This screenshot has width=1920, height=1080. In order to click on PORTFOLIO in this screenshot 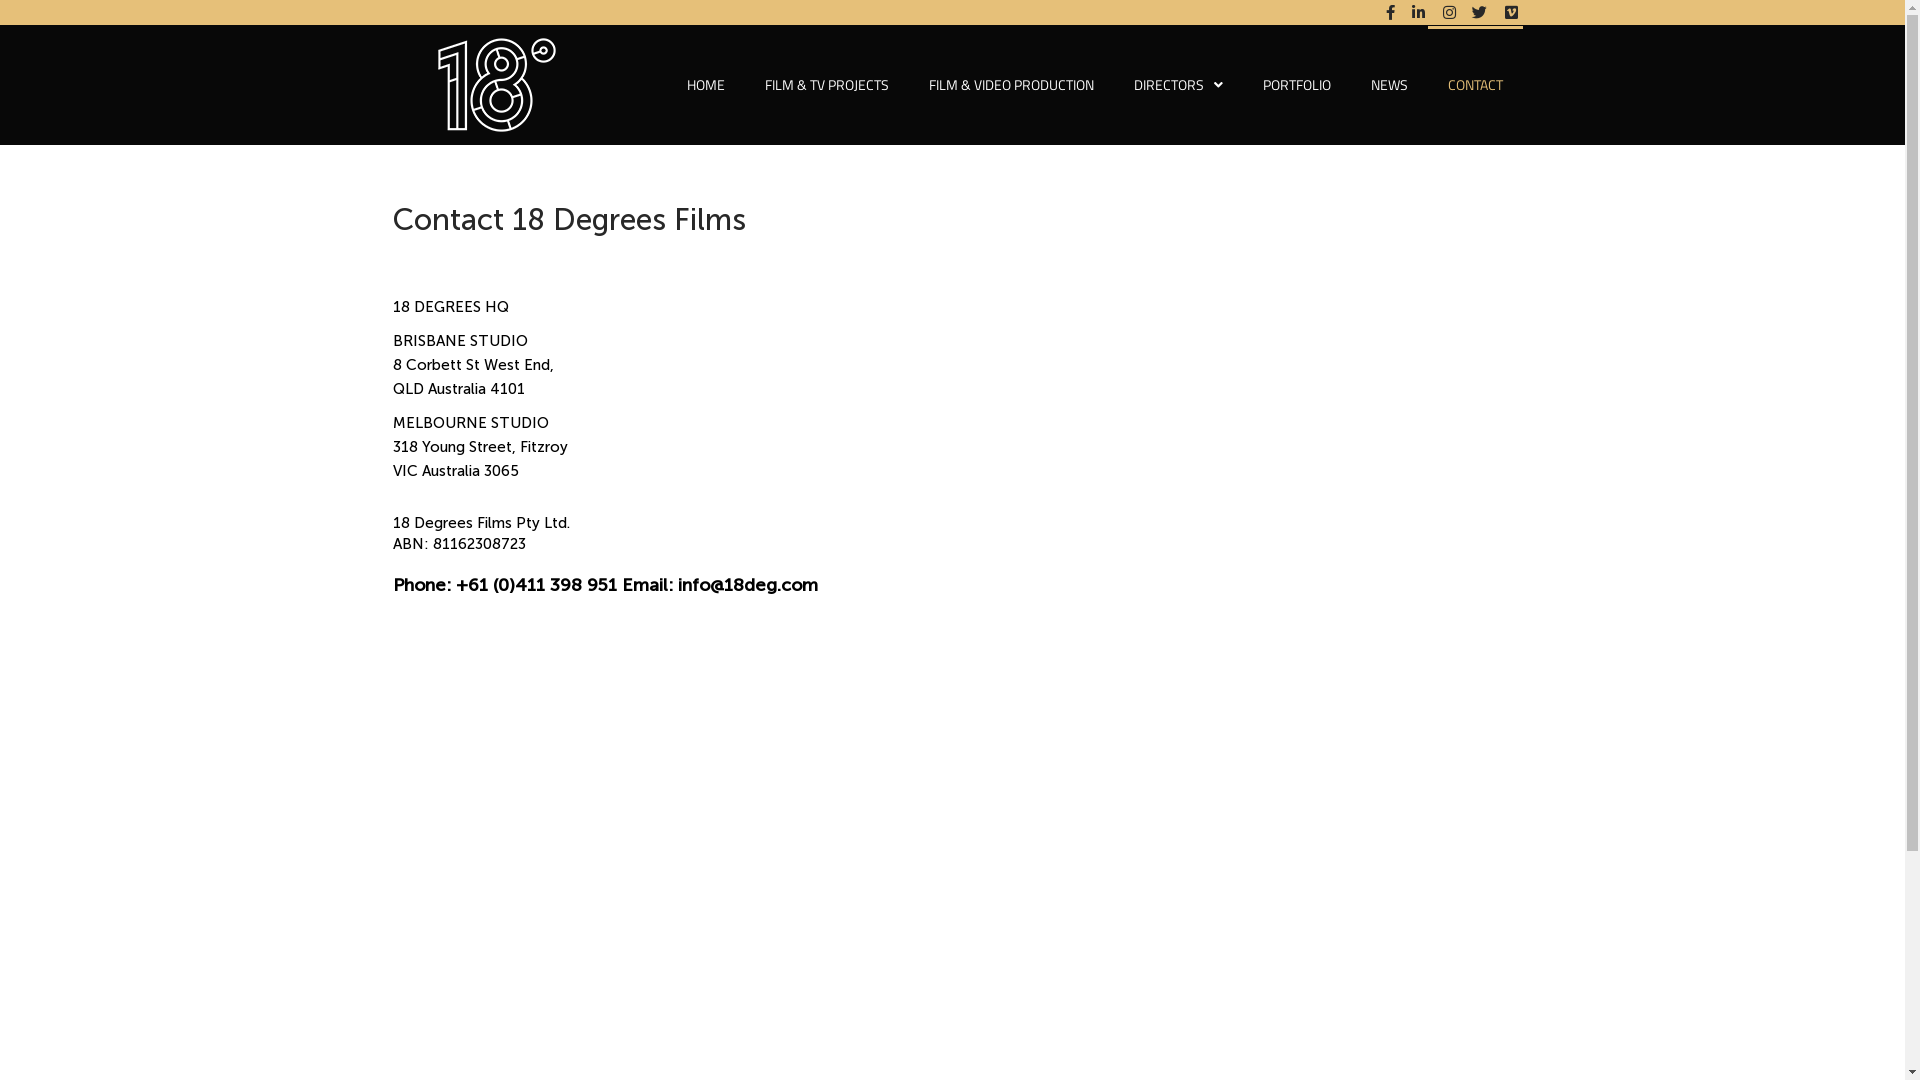, I will do `click(1296, 85)`.